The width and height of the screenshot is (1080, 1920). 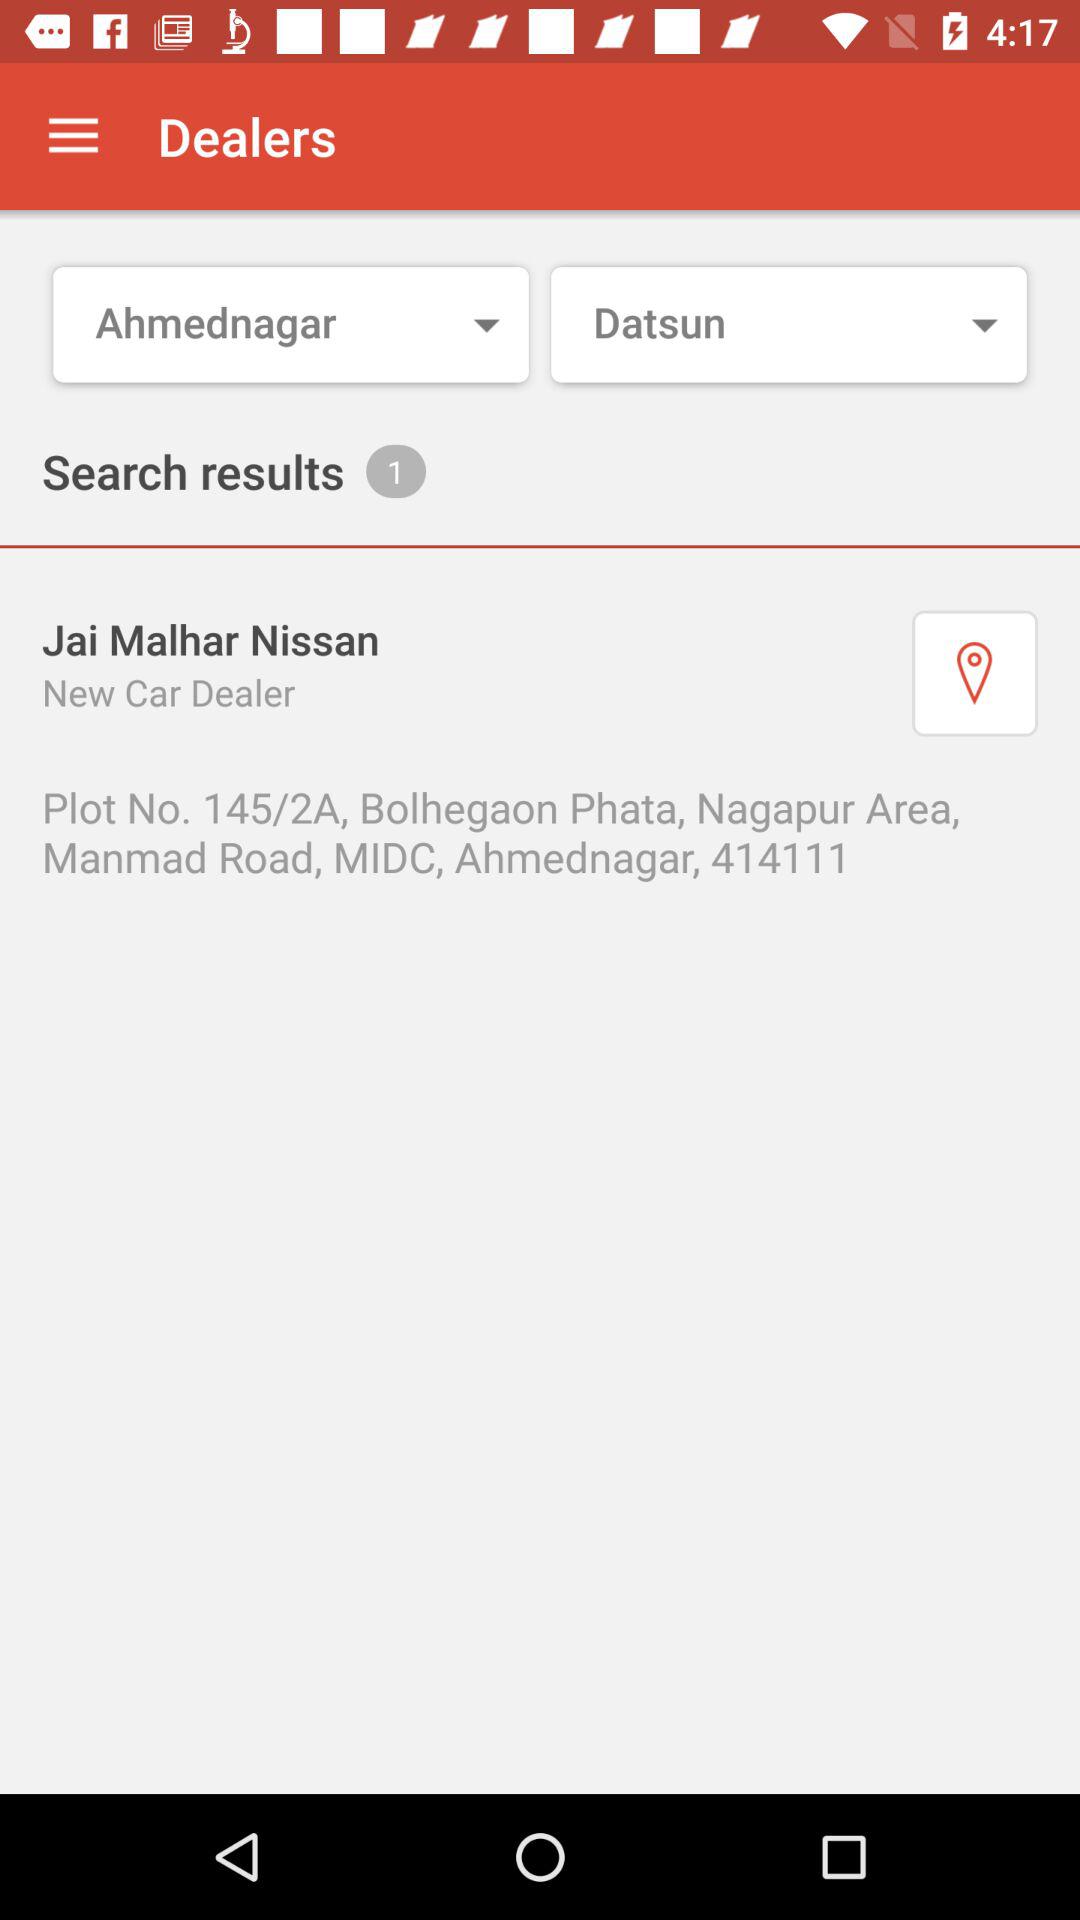 What do you see at coordinates (975, 673) in the screenshot?
I see `map info` at bounding box center [975, 673].